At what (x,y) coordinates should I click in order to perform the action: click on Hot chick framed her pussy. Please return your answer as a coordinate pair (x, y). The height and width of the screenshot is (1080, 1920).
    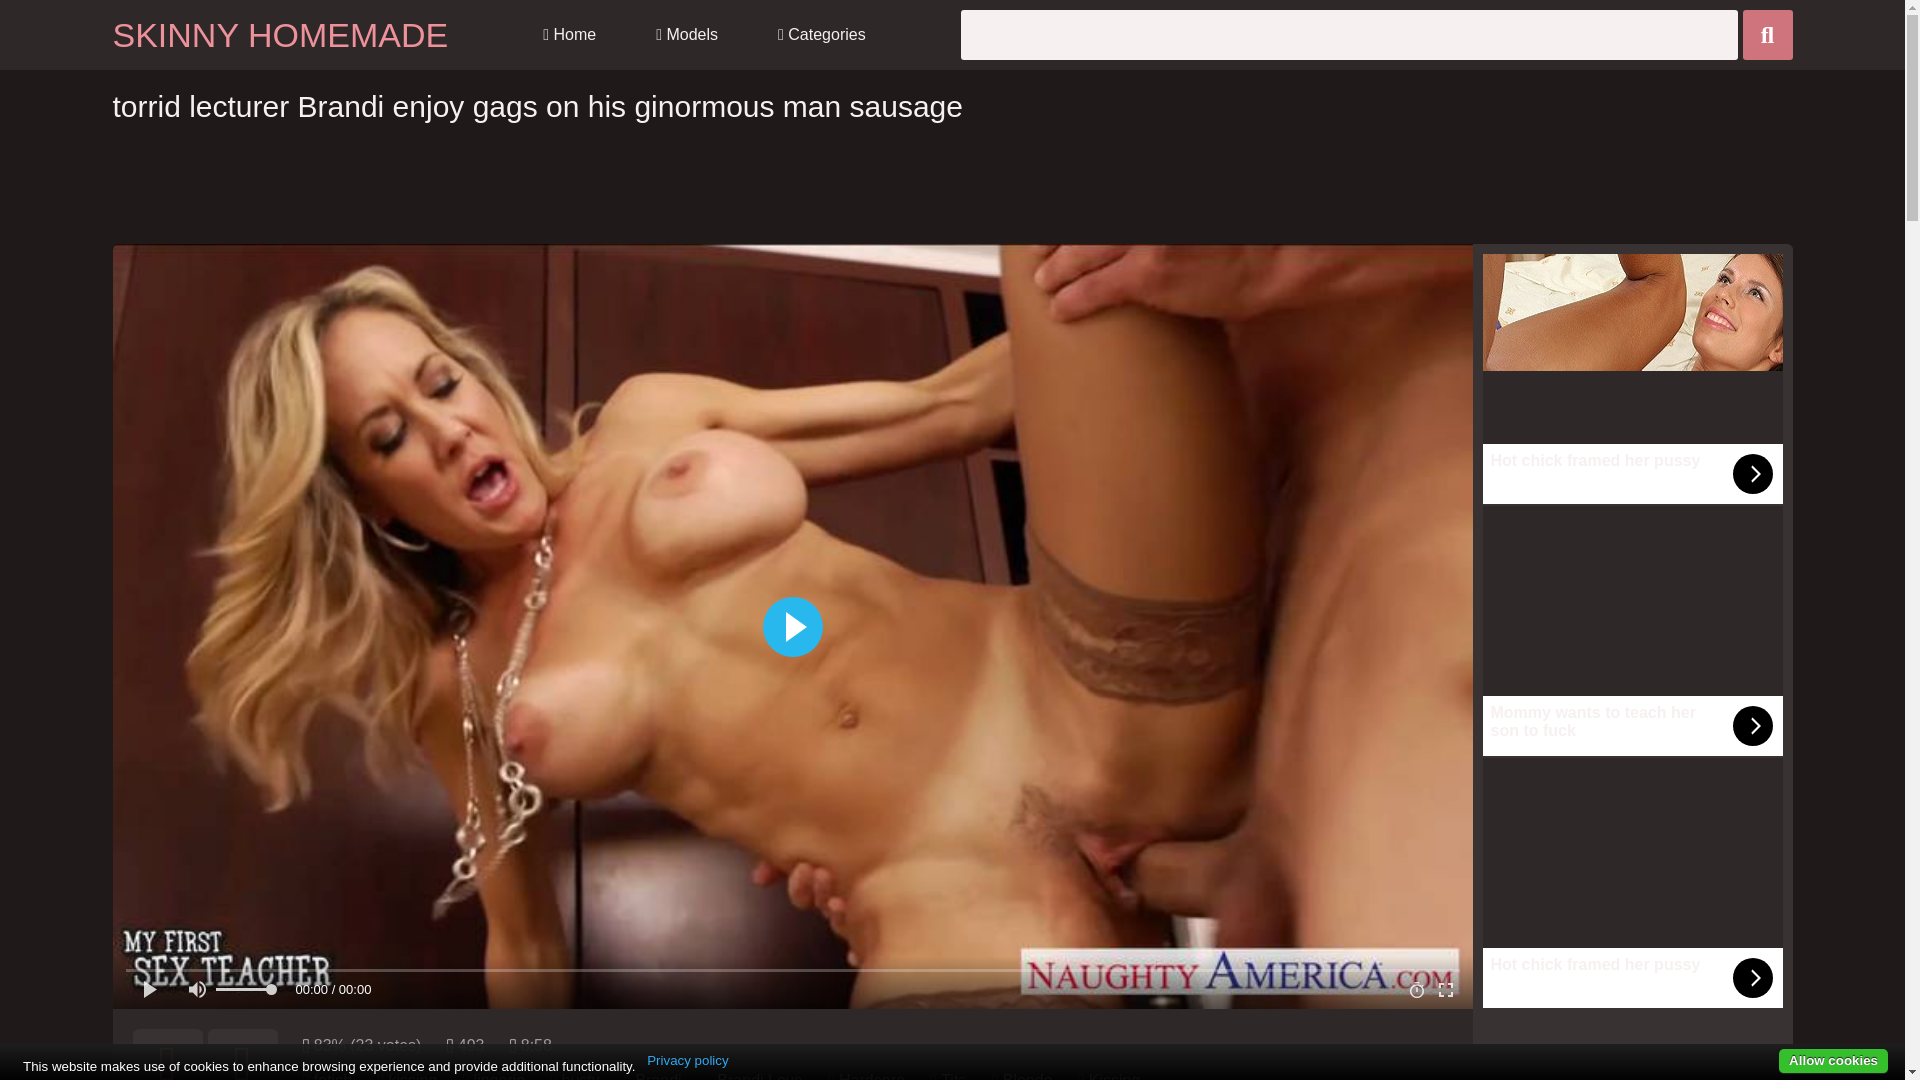
    Looking at the image, I should click on (1632, 882).